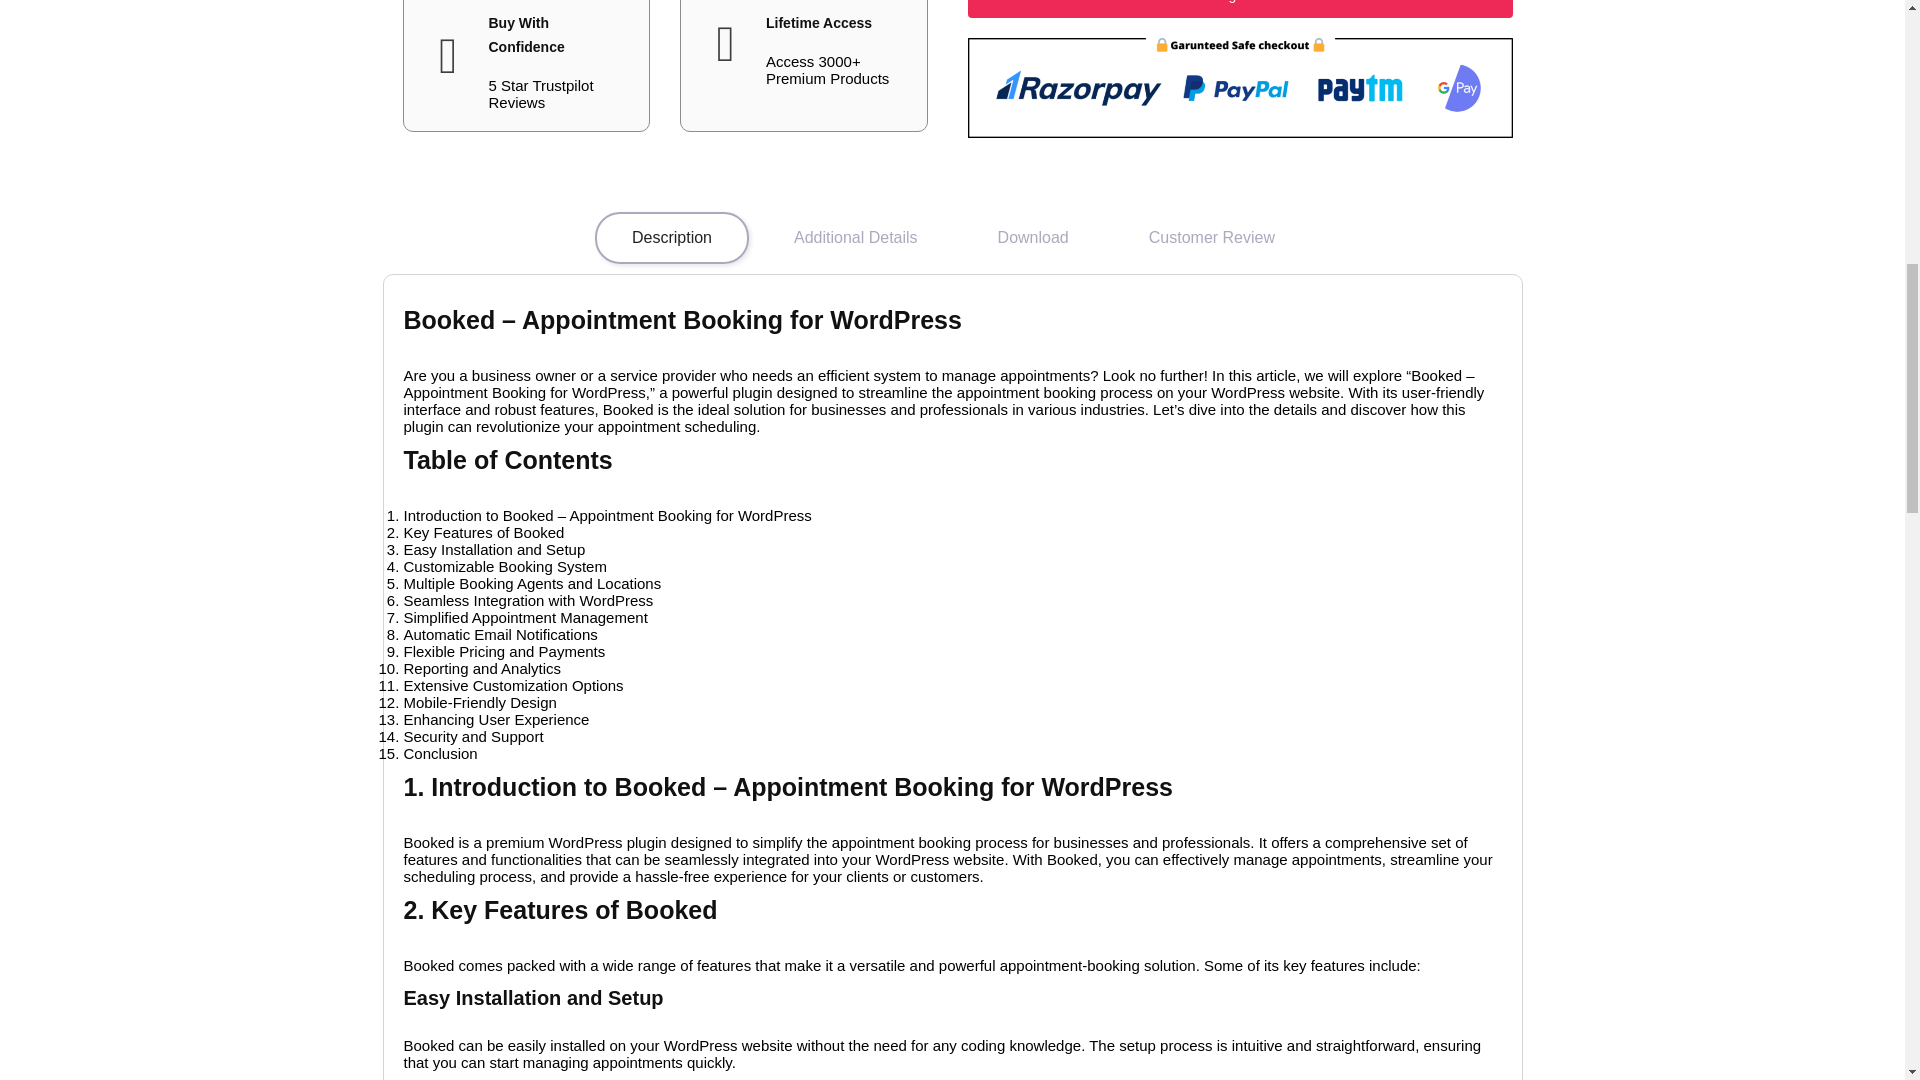  I want to click on Additional Details, so click(855, 237).